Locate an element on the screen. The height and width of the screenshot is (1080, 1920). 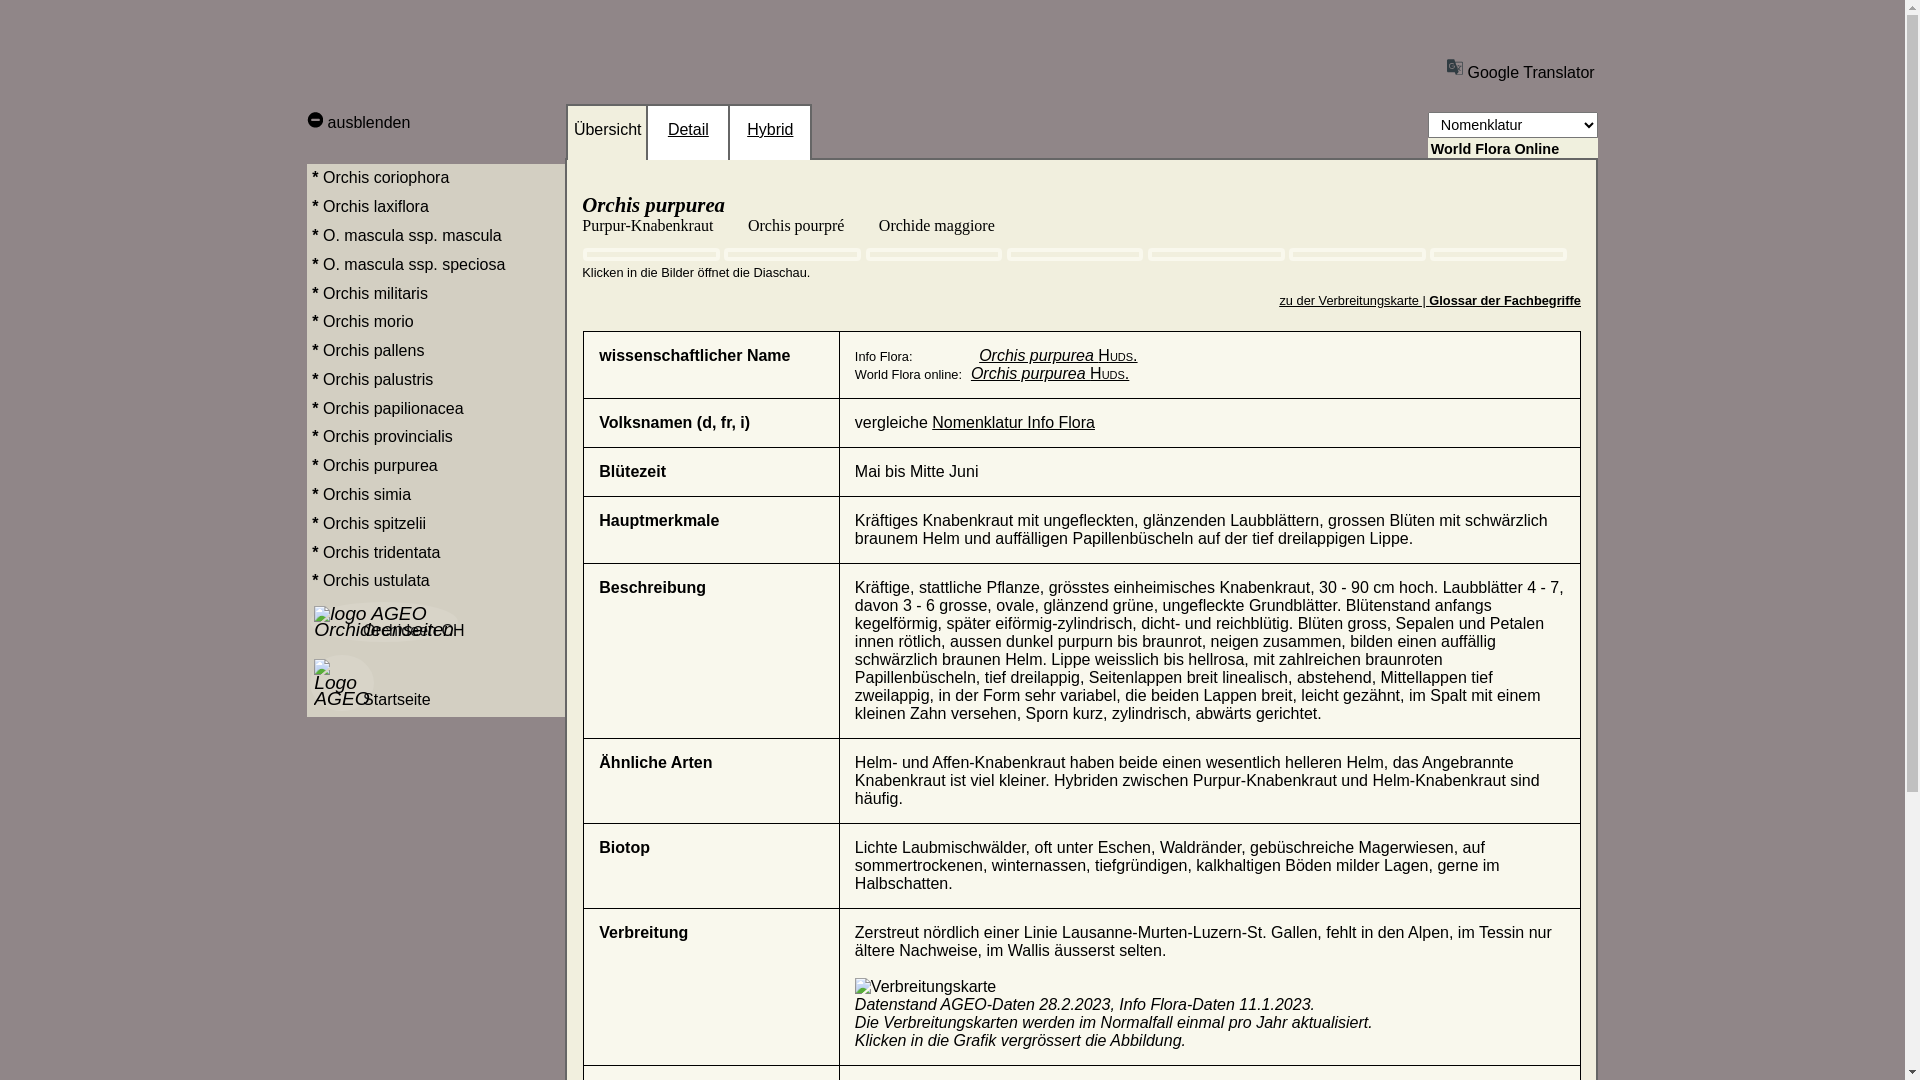
Orchis purpurea is located at coordinates (436, 466).